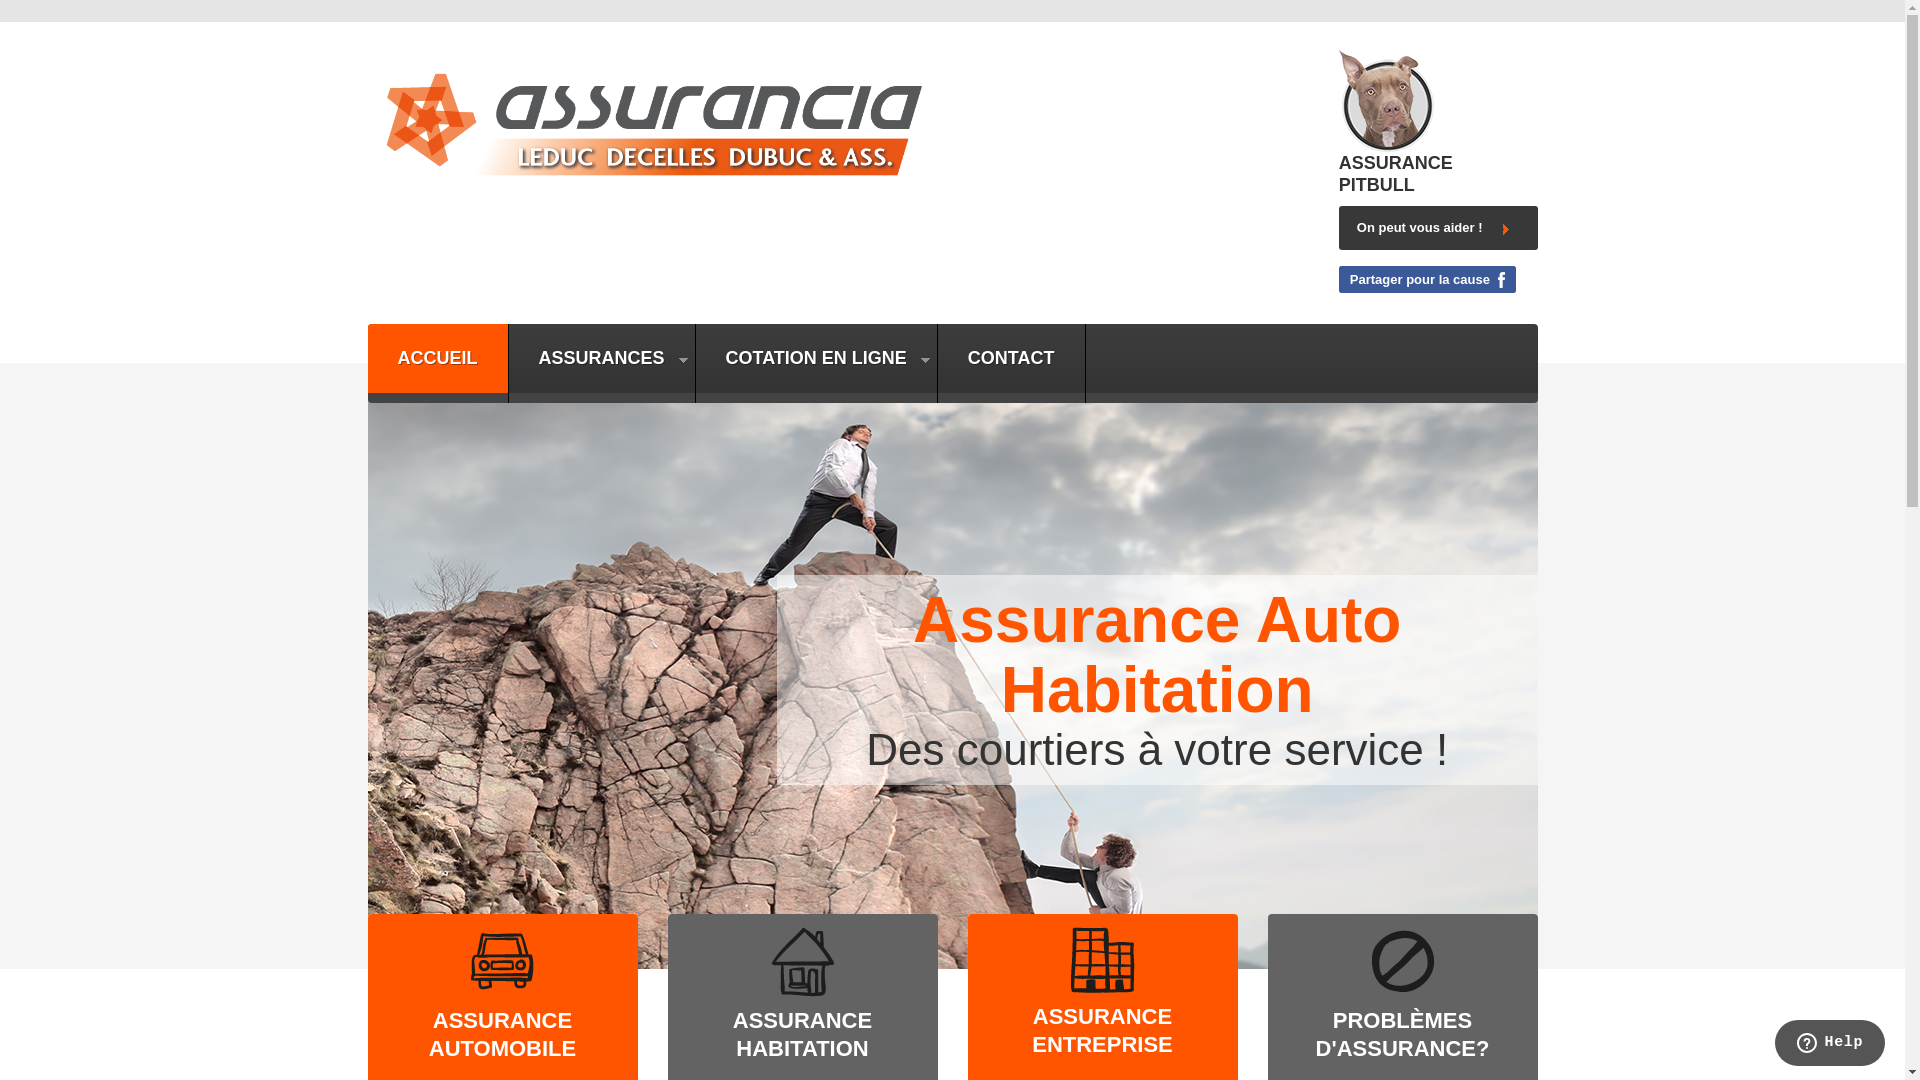 The image size is (1920, 1080). Describe the element at coordinates (802, 1034) in the screenshot. I see `ASSURANCE
HABITATION` at that location.